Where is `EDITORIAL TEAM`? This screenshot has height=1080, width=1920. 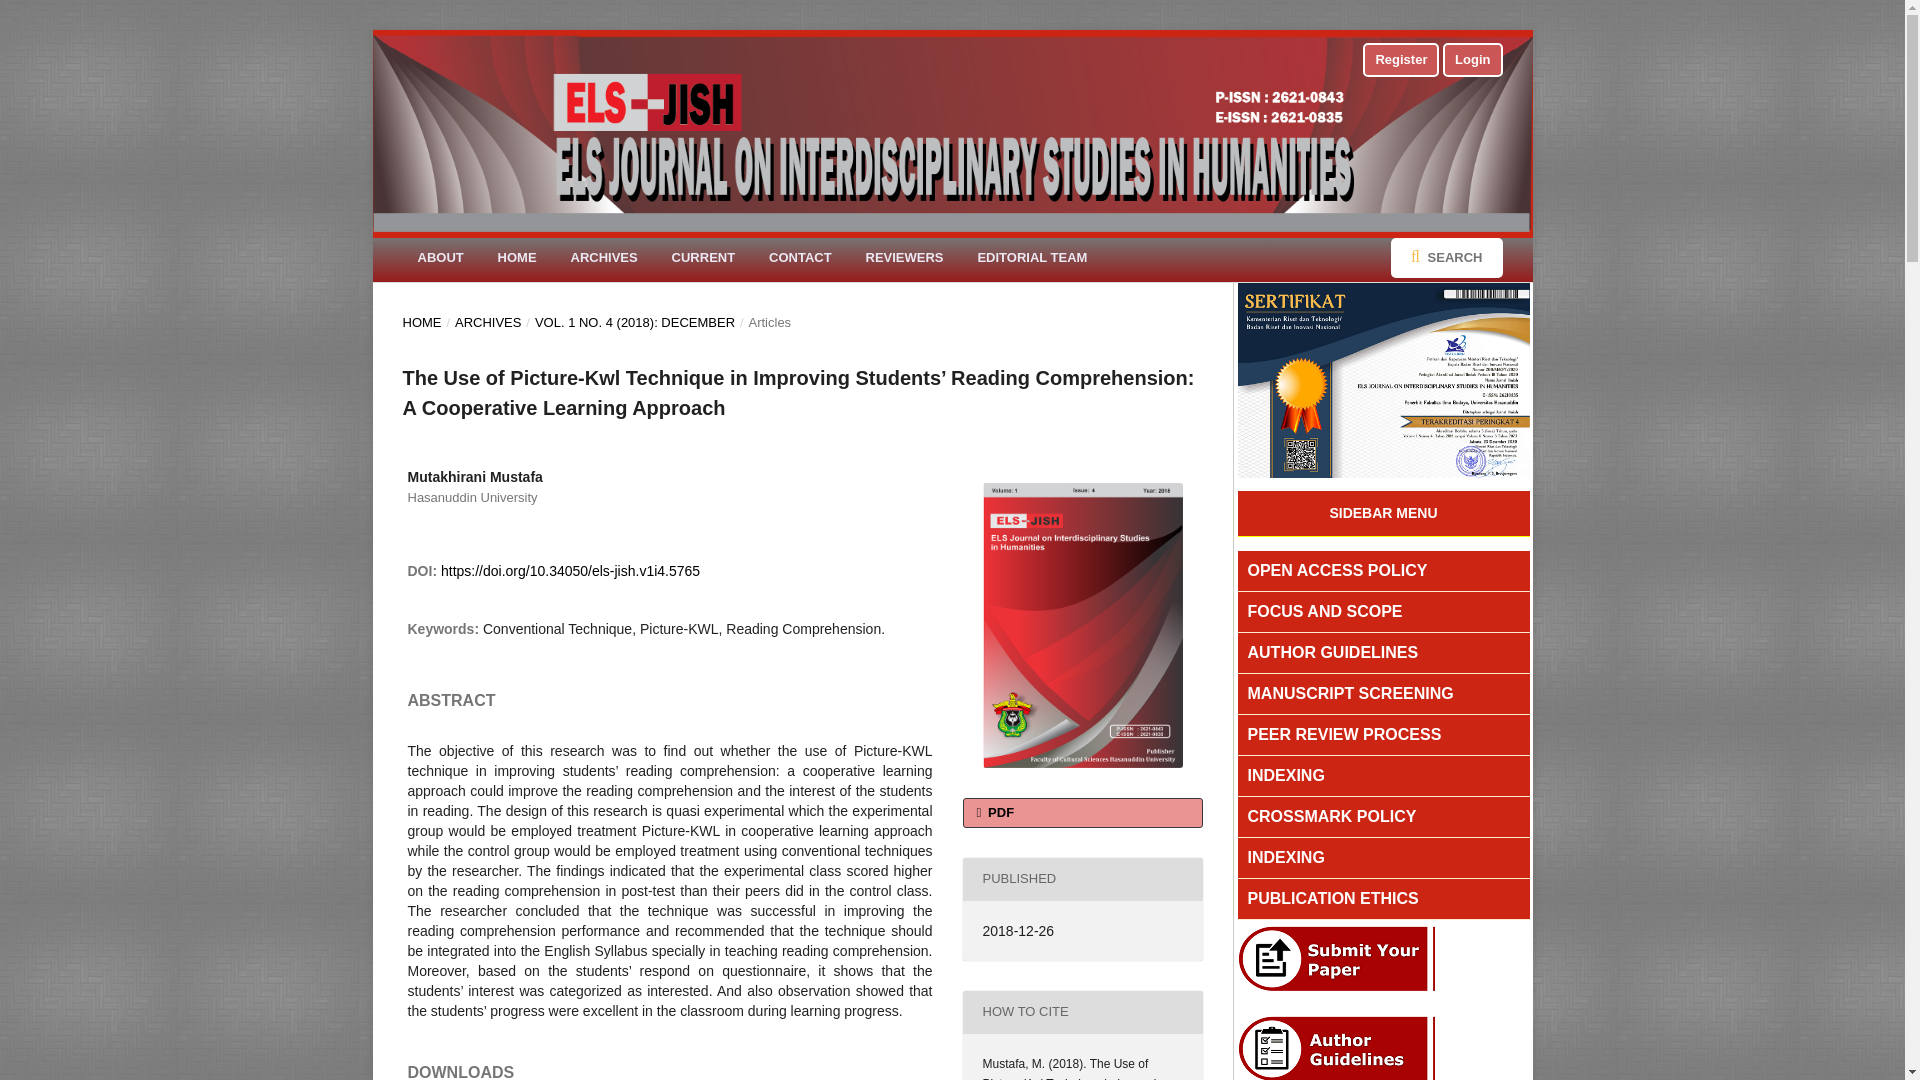 EDITORIAL TEAM is located at coordinates (1032, 259).